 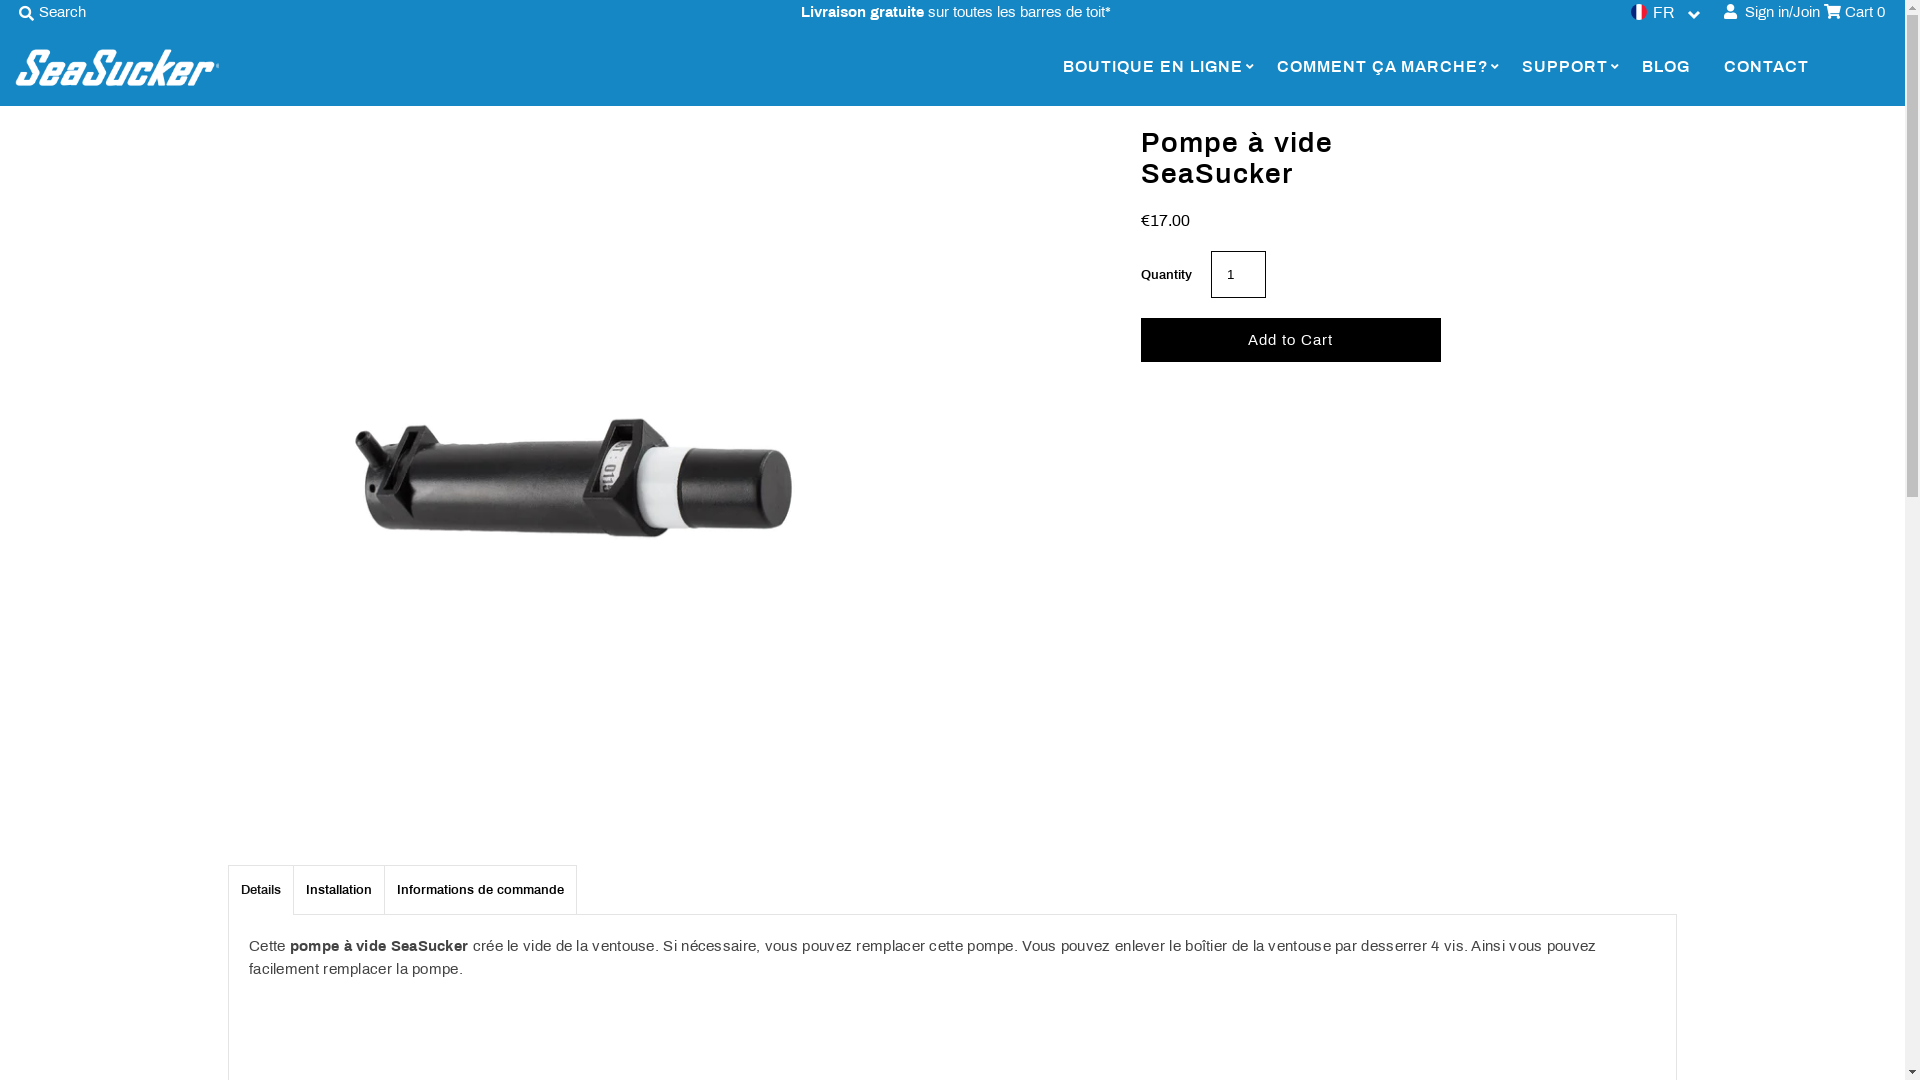 What do you see at coordinates (1766, 67) in the screenshot?
I see `CONTACT` at bounding box center [1766, 67].